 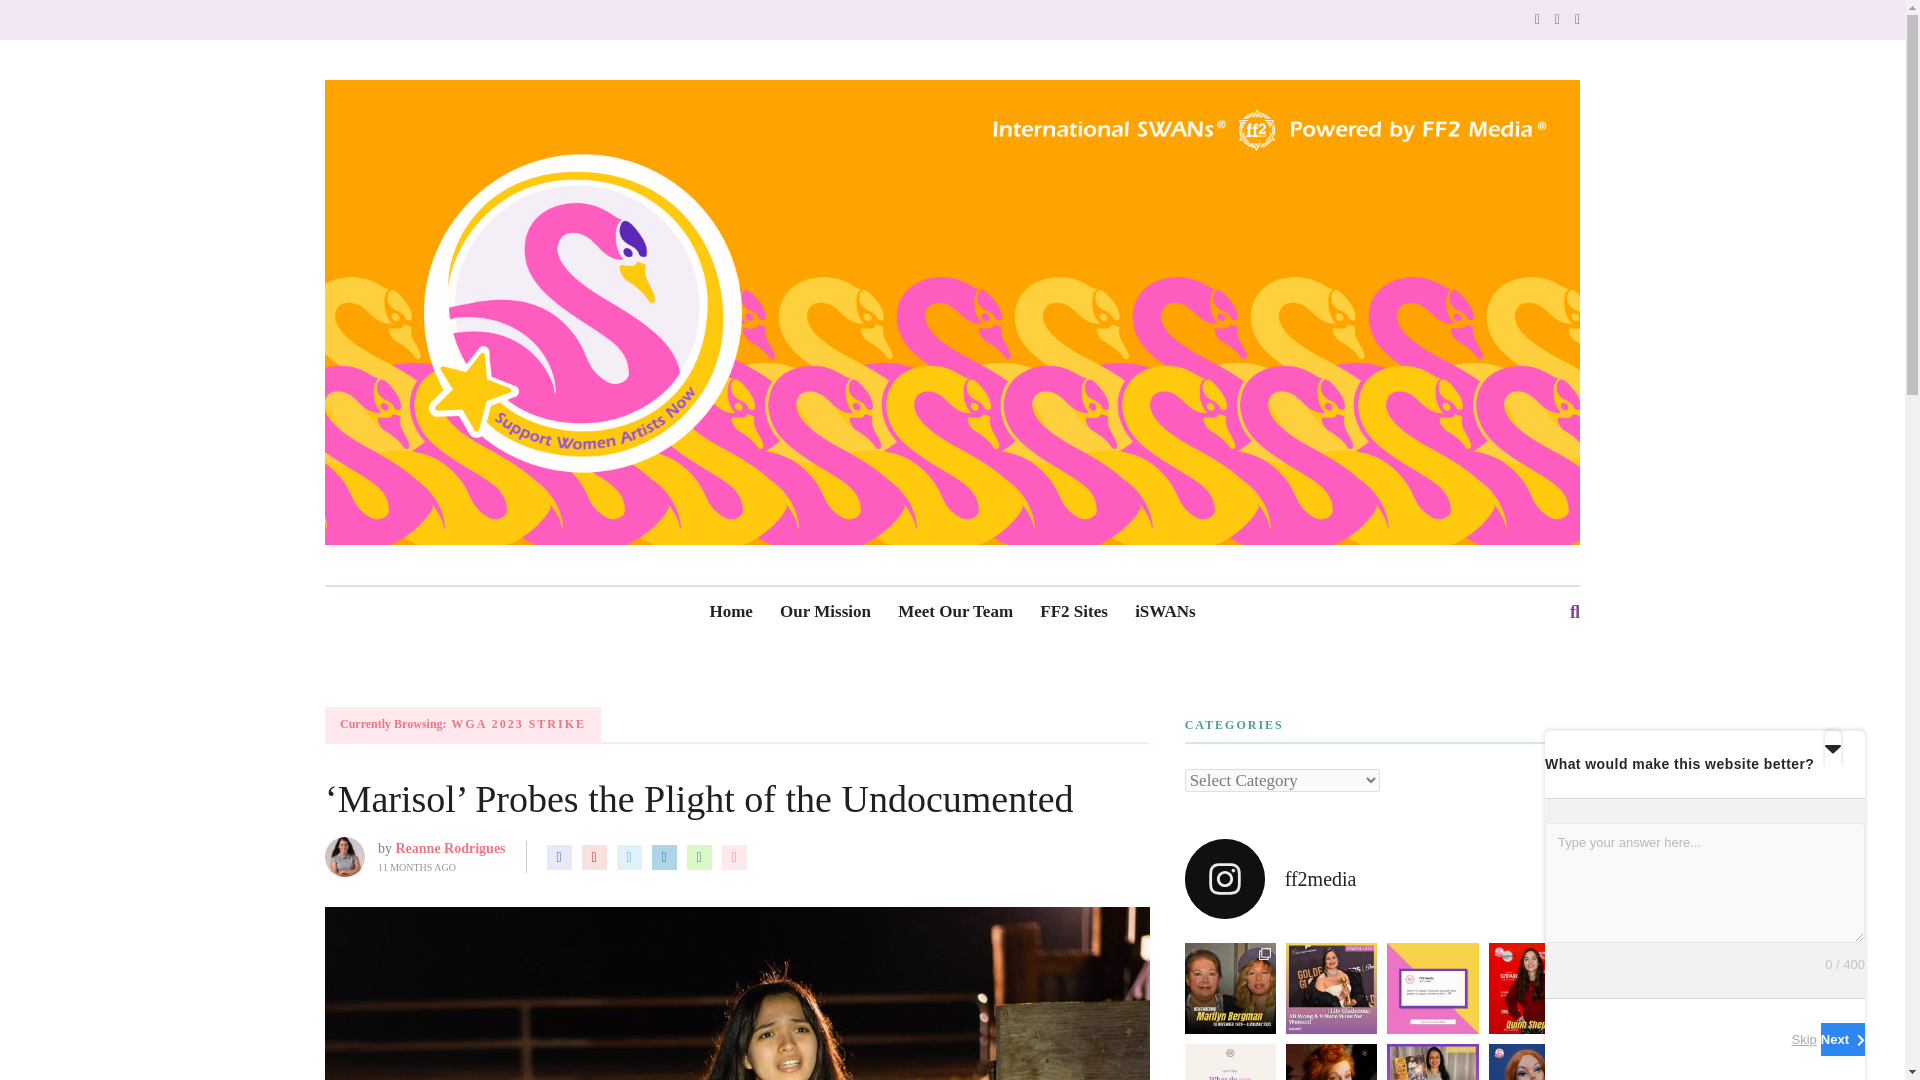 I want to click on iSWANs, so click(x=1164, y=612).